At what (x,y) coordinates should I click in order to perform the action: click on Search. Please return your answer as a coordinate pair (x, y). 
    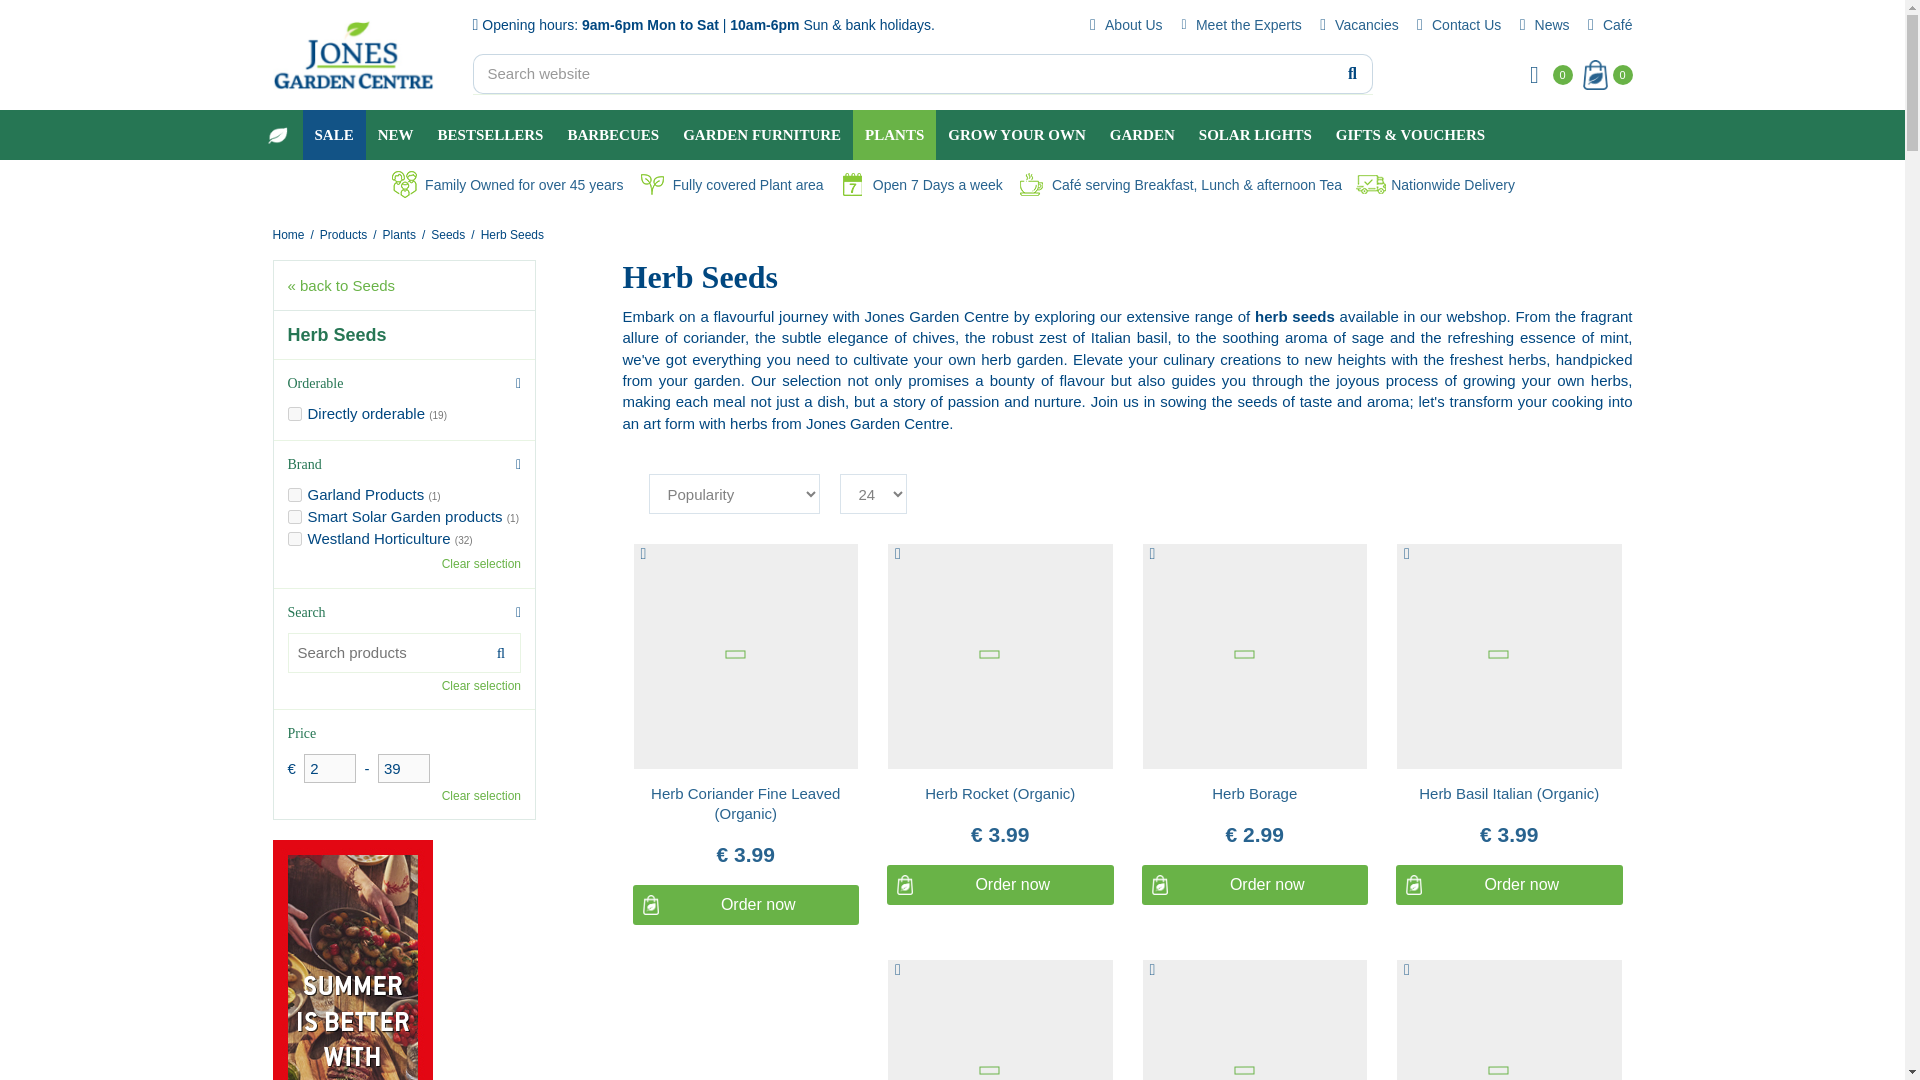
    Looking at the image, I should click on (1352, 76).